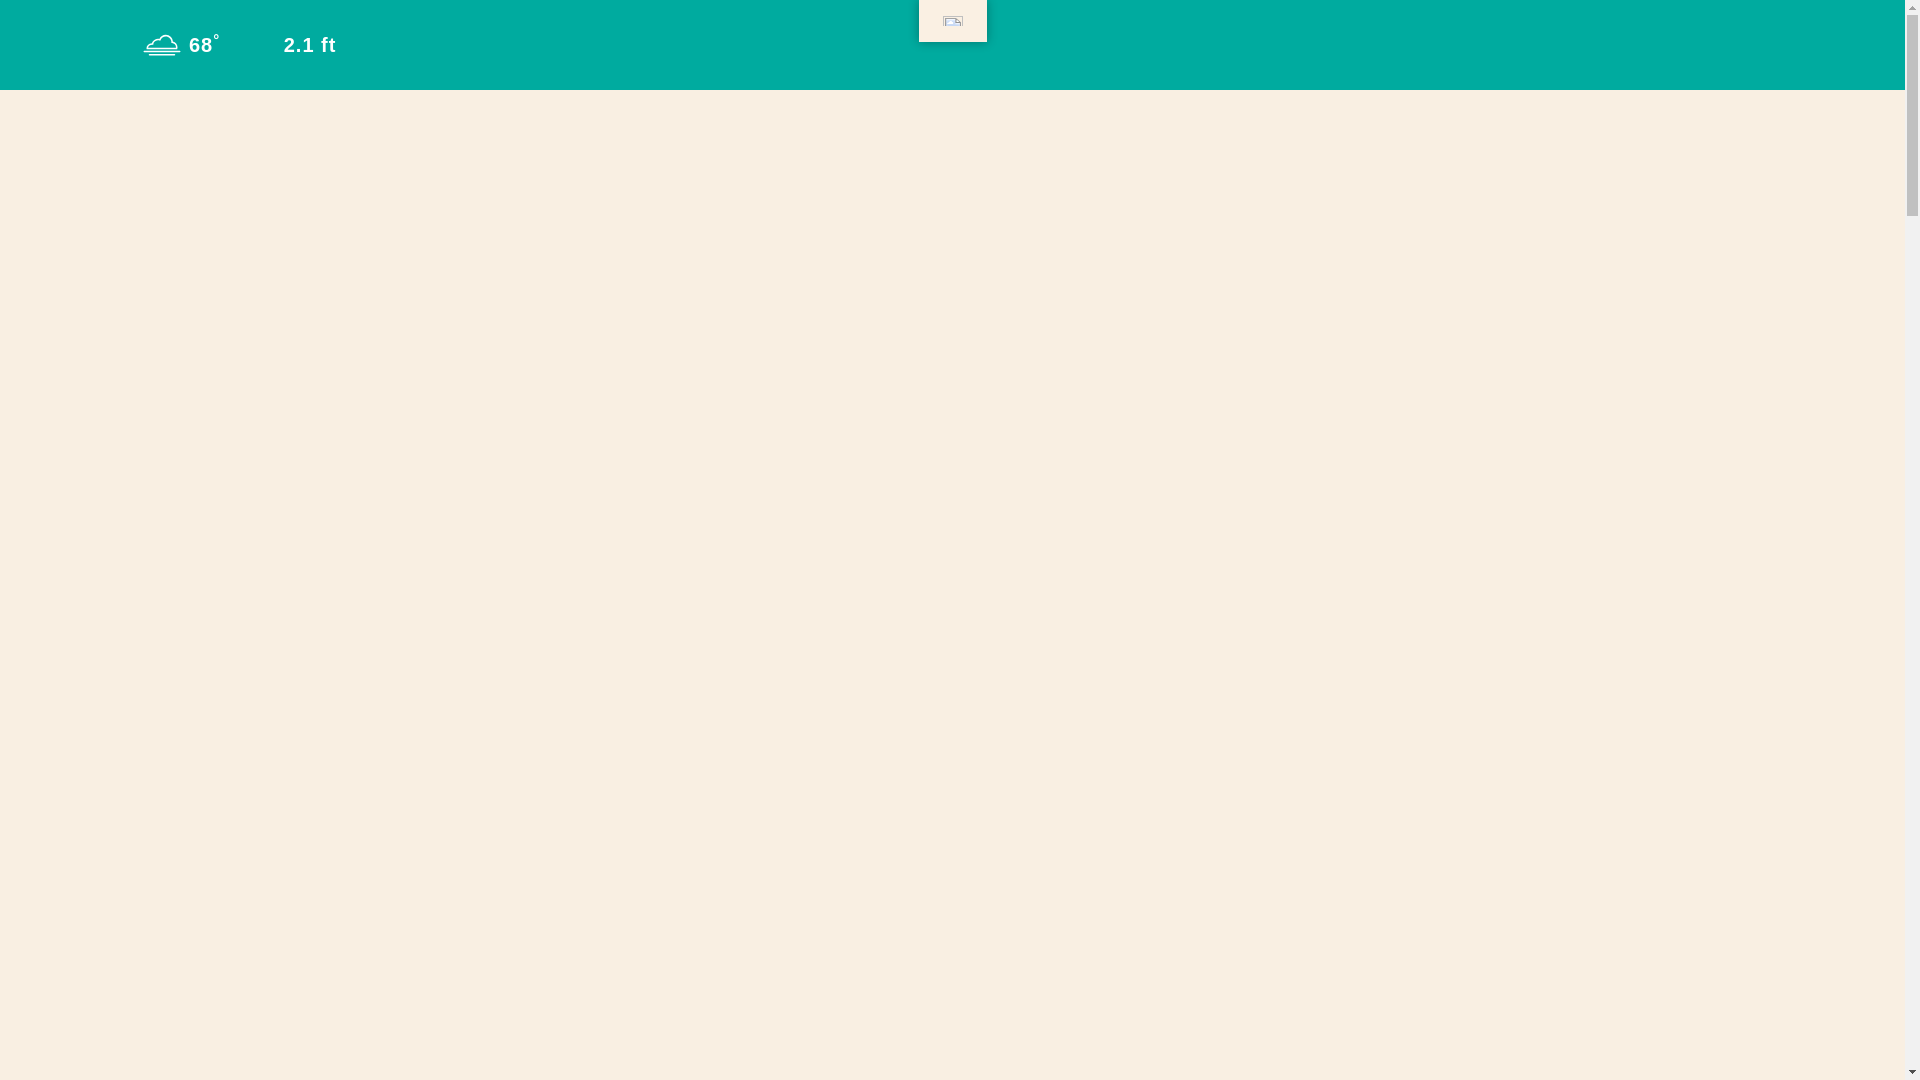 This screenshot has height=1080, width=1920. What do you see at coordinates (288, 44) in the screenshot?
I see `2.1 ft` at bounding box center [288, 44].